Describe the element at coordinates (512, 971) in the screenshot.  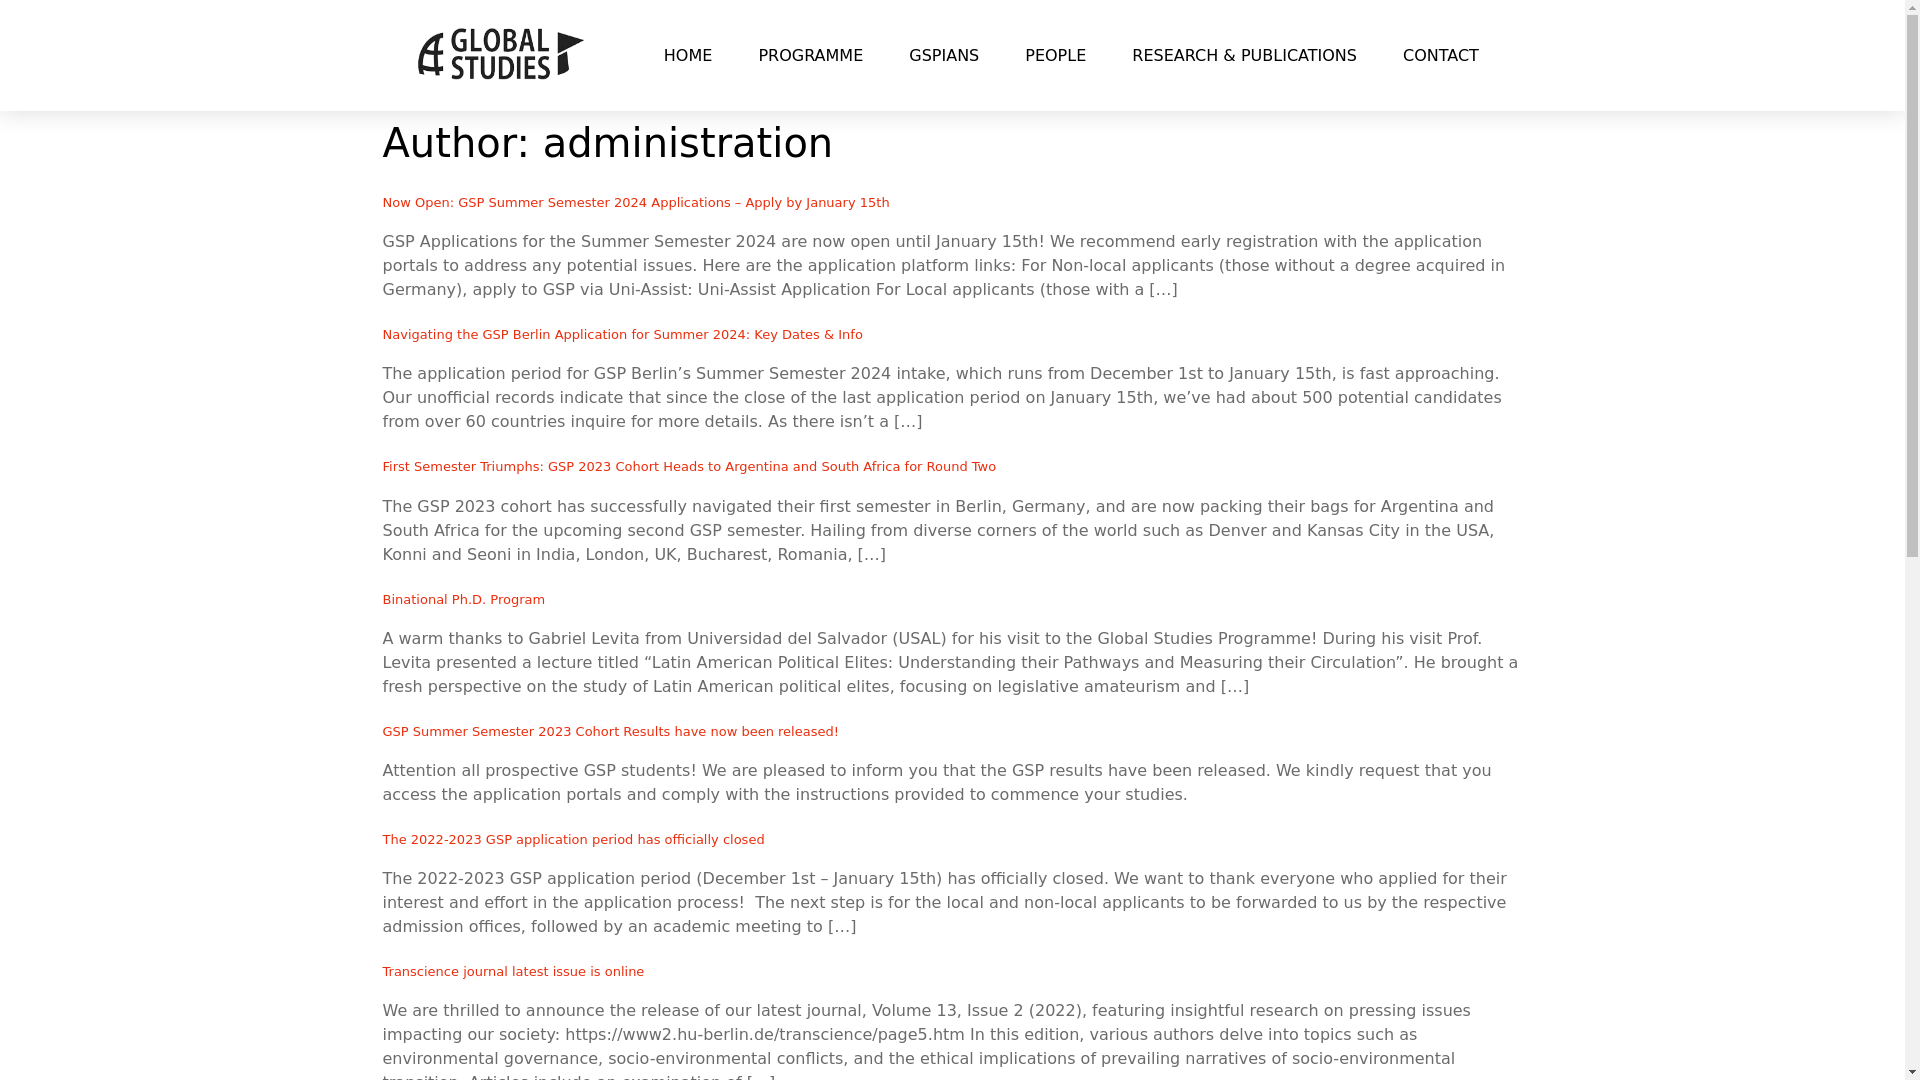
I see `Transcience journal latest issue is online` at that location.